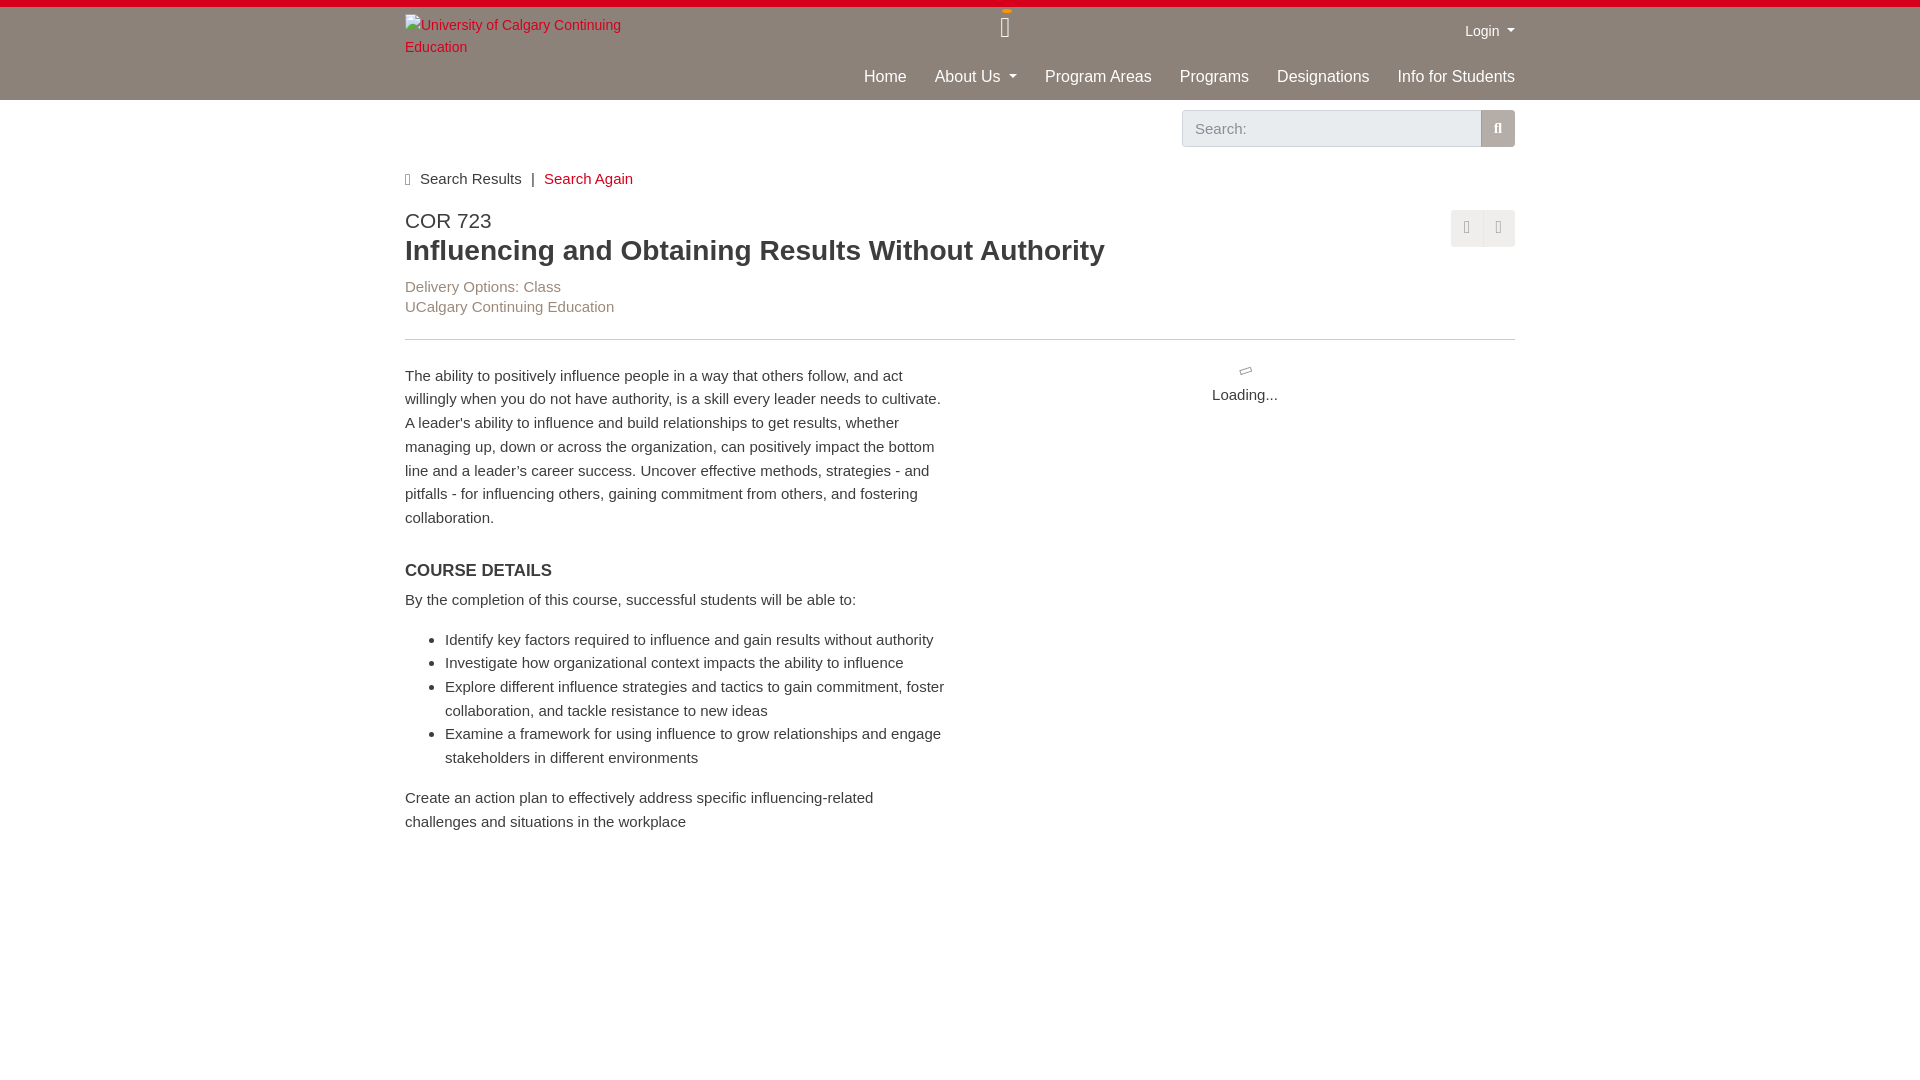  I want to click on Designations, so click(1310, 82).